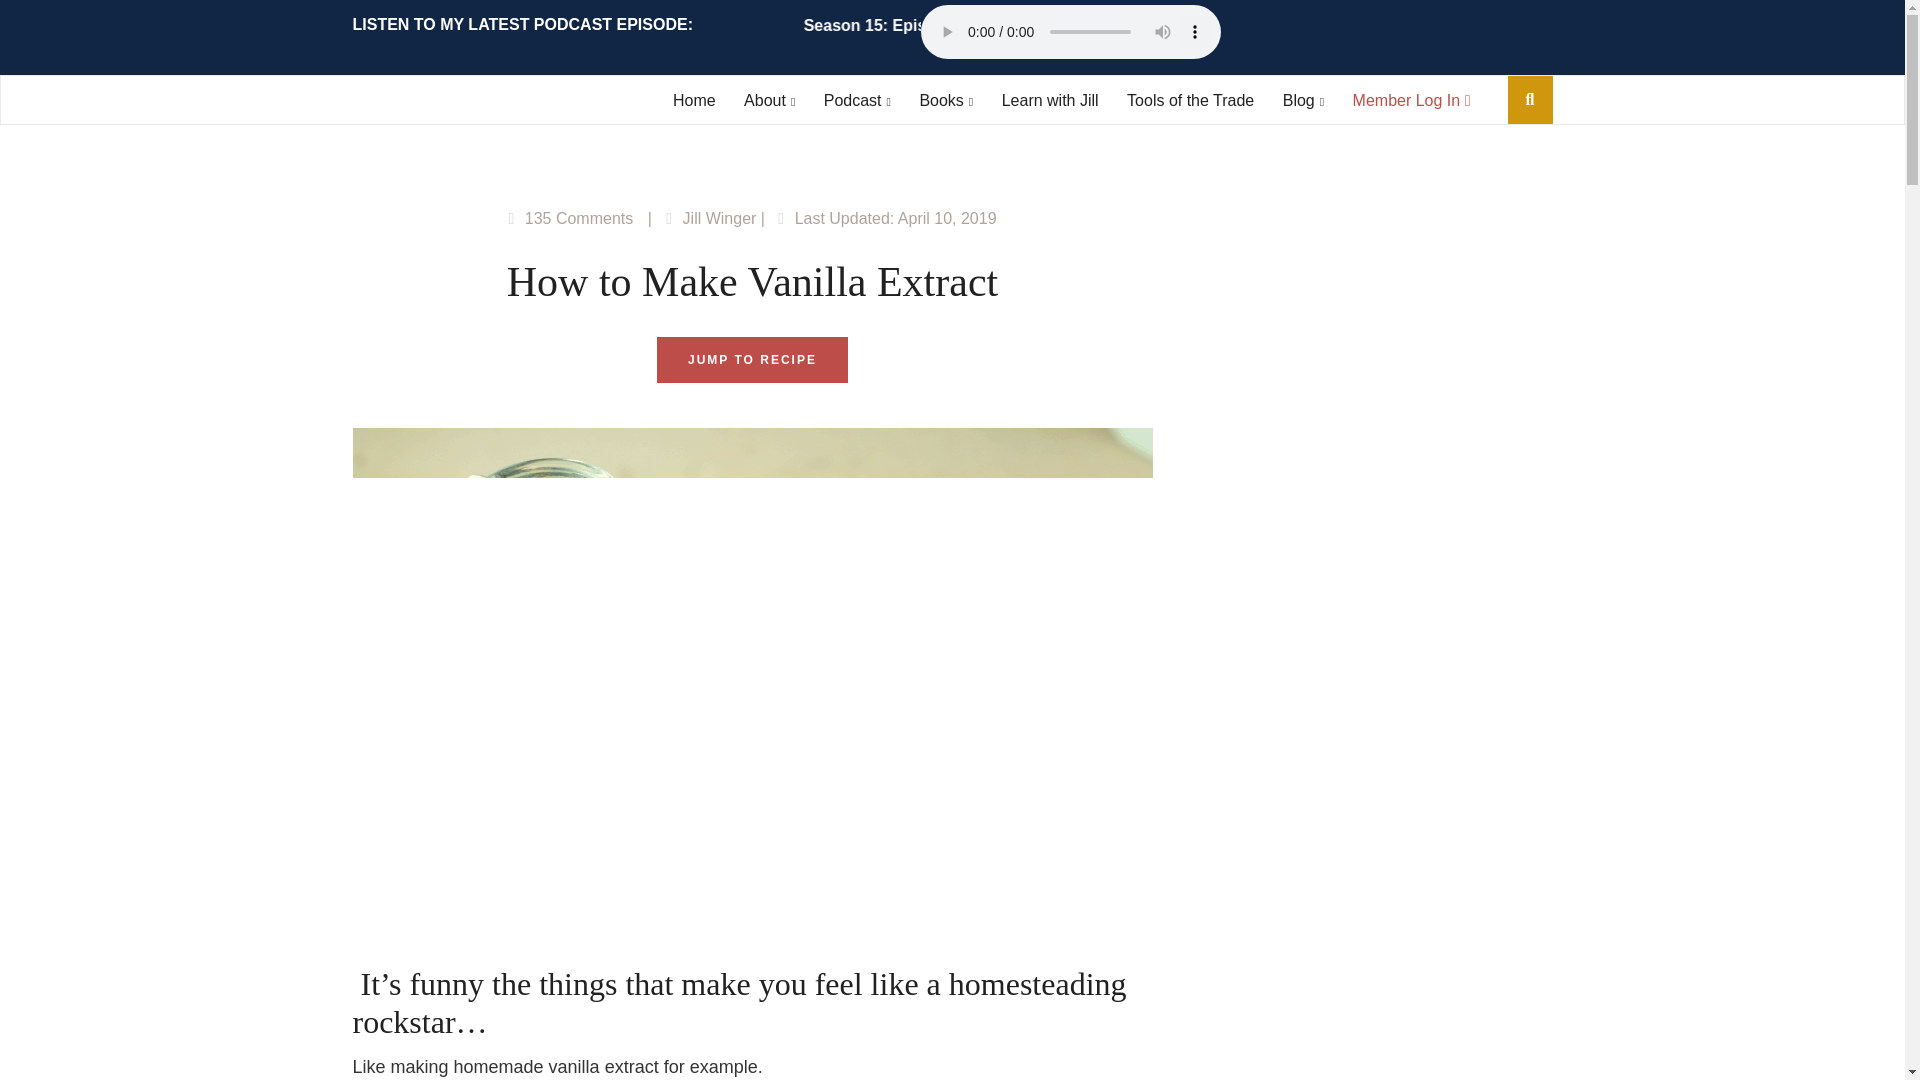 The height and width of the screenshot is (1080, 1920). Describe the element at coordinates (946, 100) in the screenshot. I see `Books` at that location.